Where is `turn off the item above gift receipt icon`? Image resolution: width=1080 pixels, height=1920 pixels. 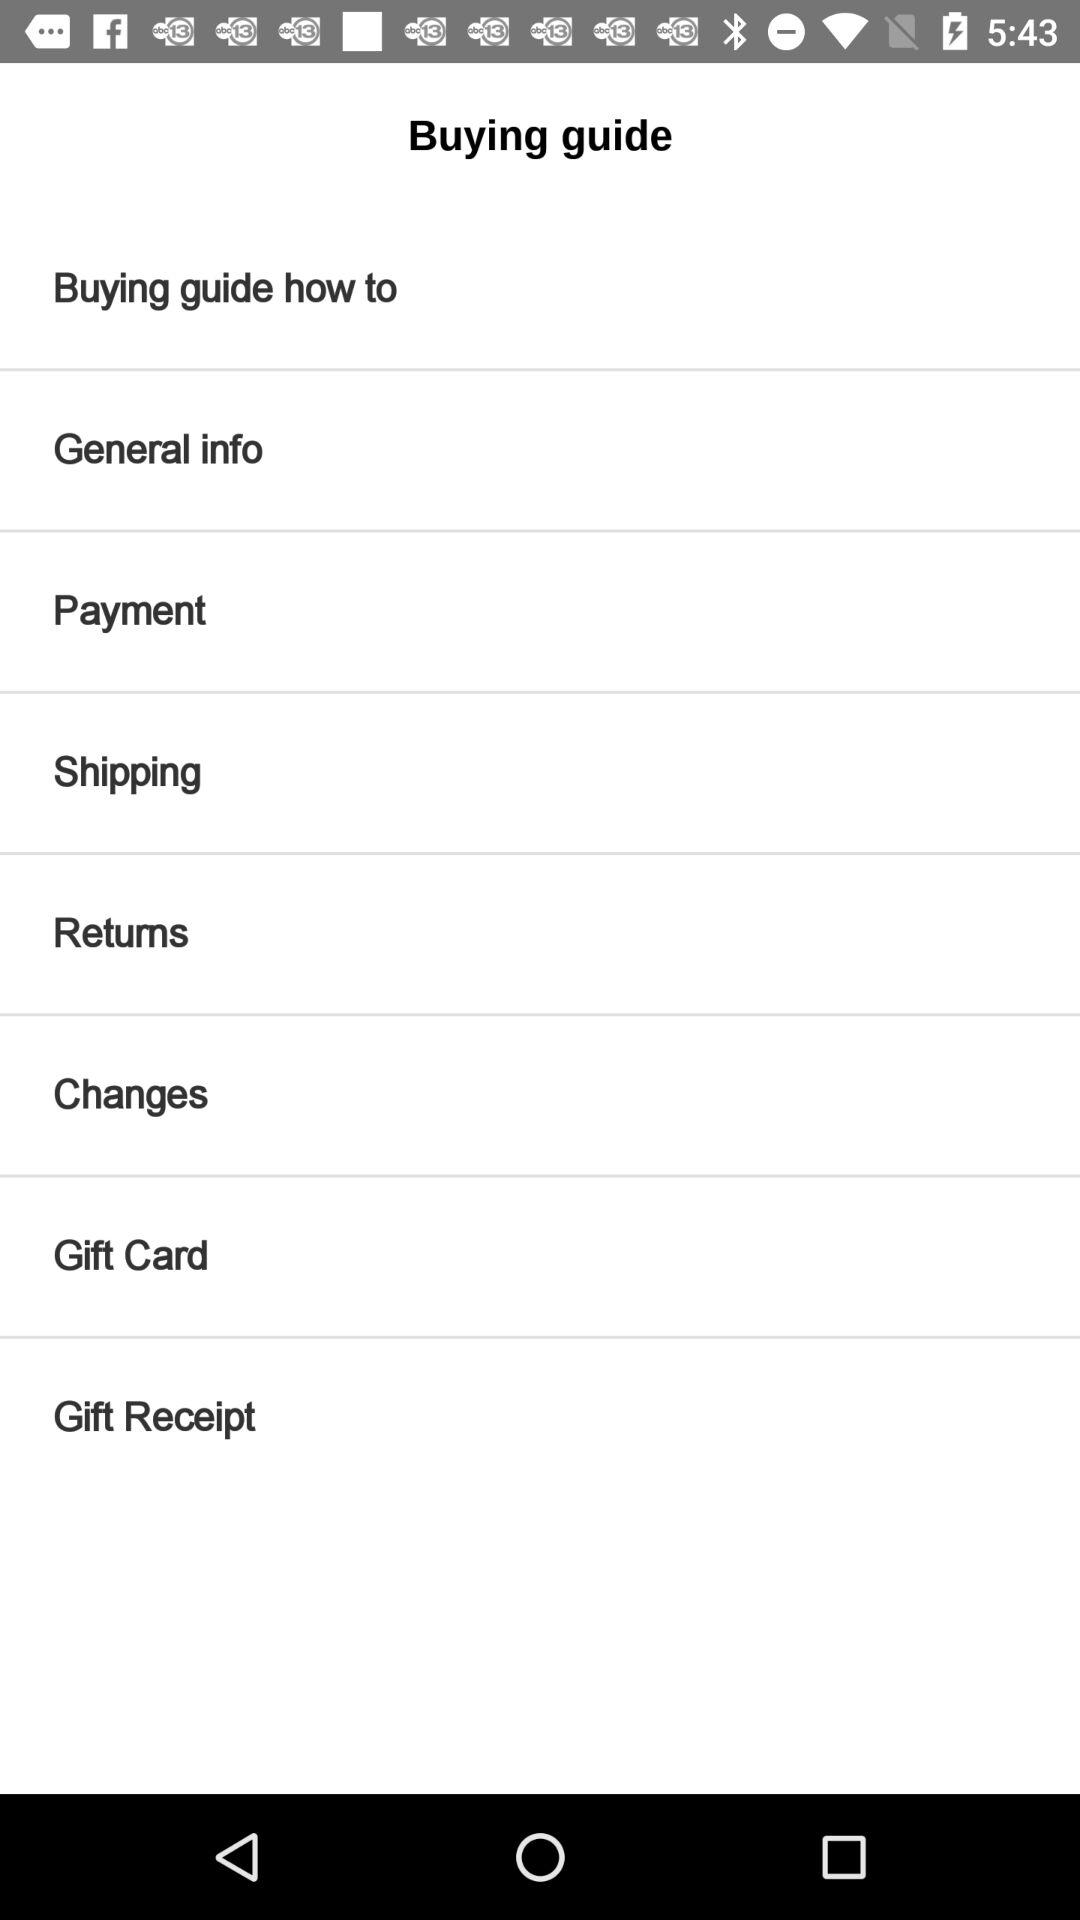 turn off the item above gift receipt icon is located at coordinates (540, 1256).